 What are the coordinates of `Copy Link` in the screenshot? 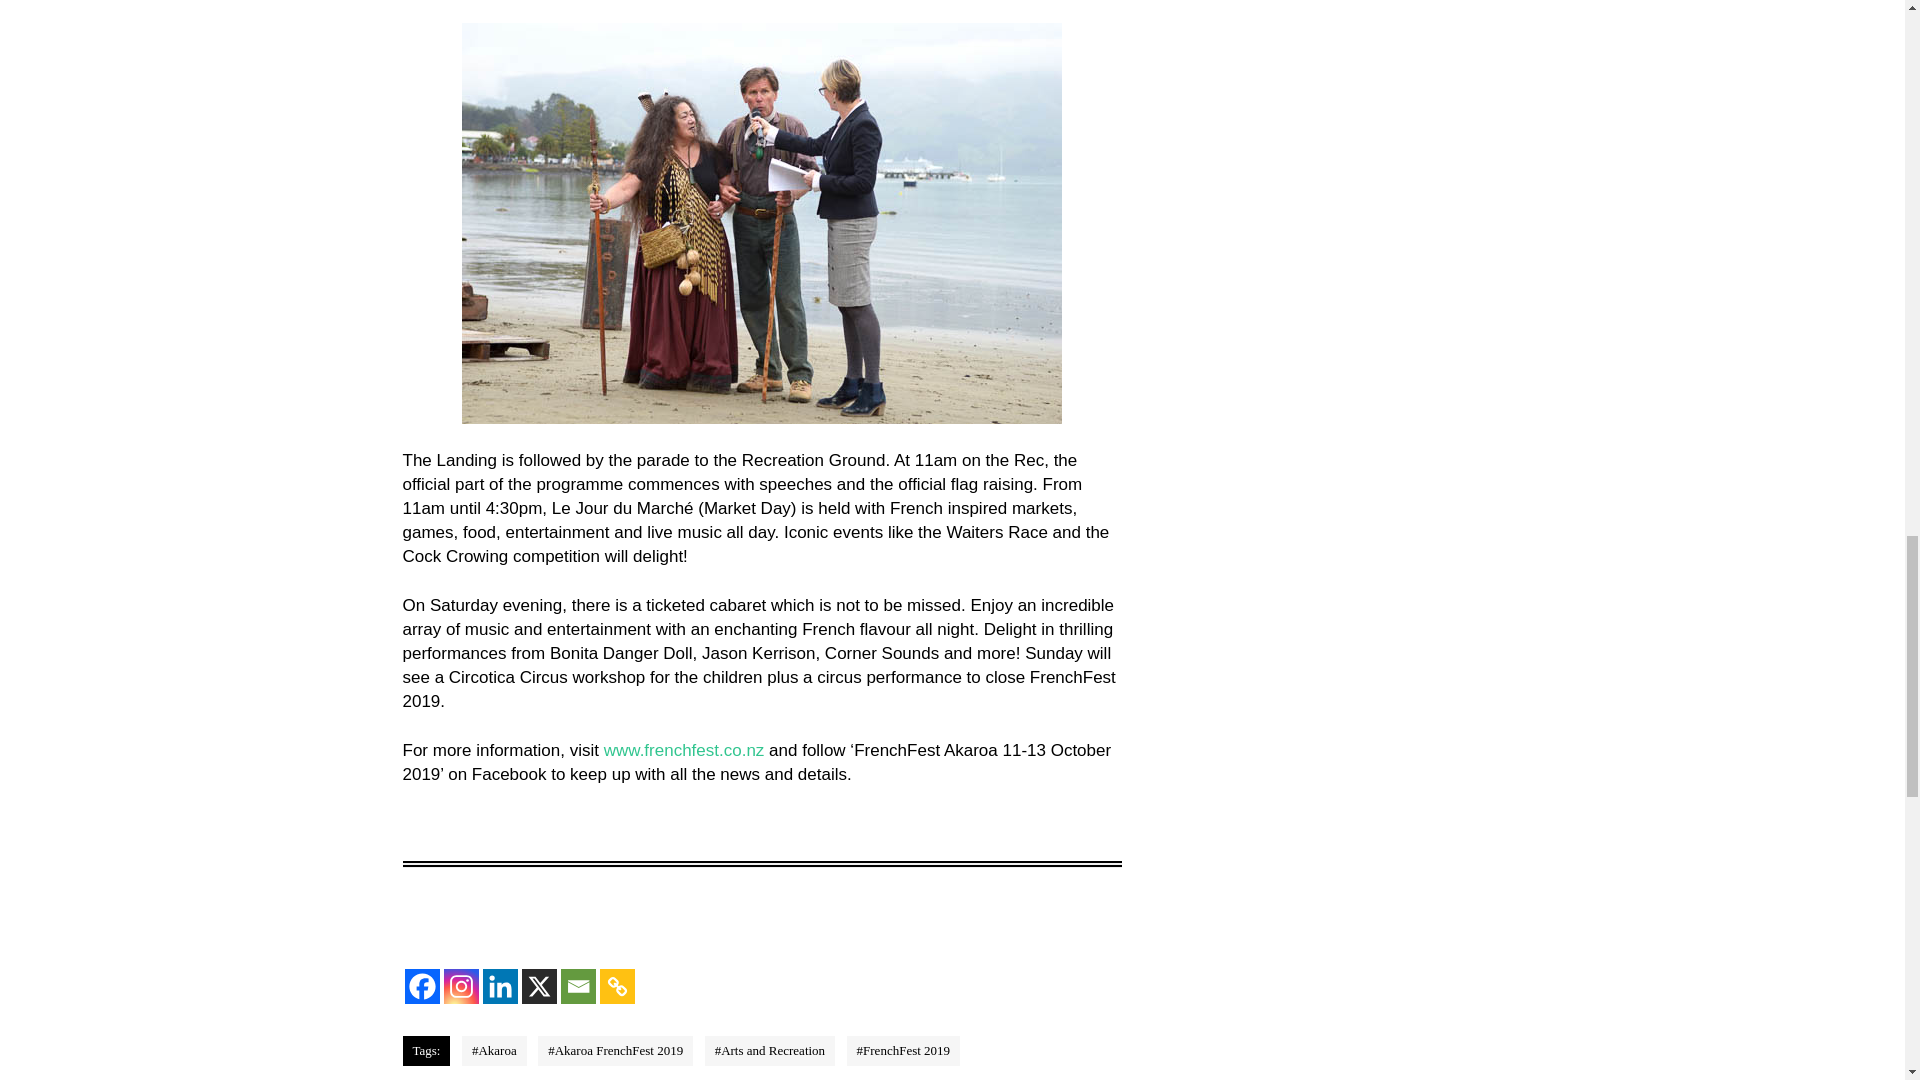 It's located at (617, 985).